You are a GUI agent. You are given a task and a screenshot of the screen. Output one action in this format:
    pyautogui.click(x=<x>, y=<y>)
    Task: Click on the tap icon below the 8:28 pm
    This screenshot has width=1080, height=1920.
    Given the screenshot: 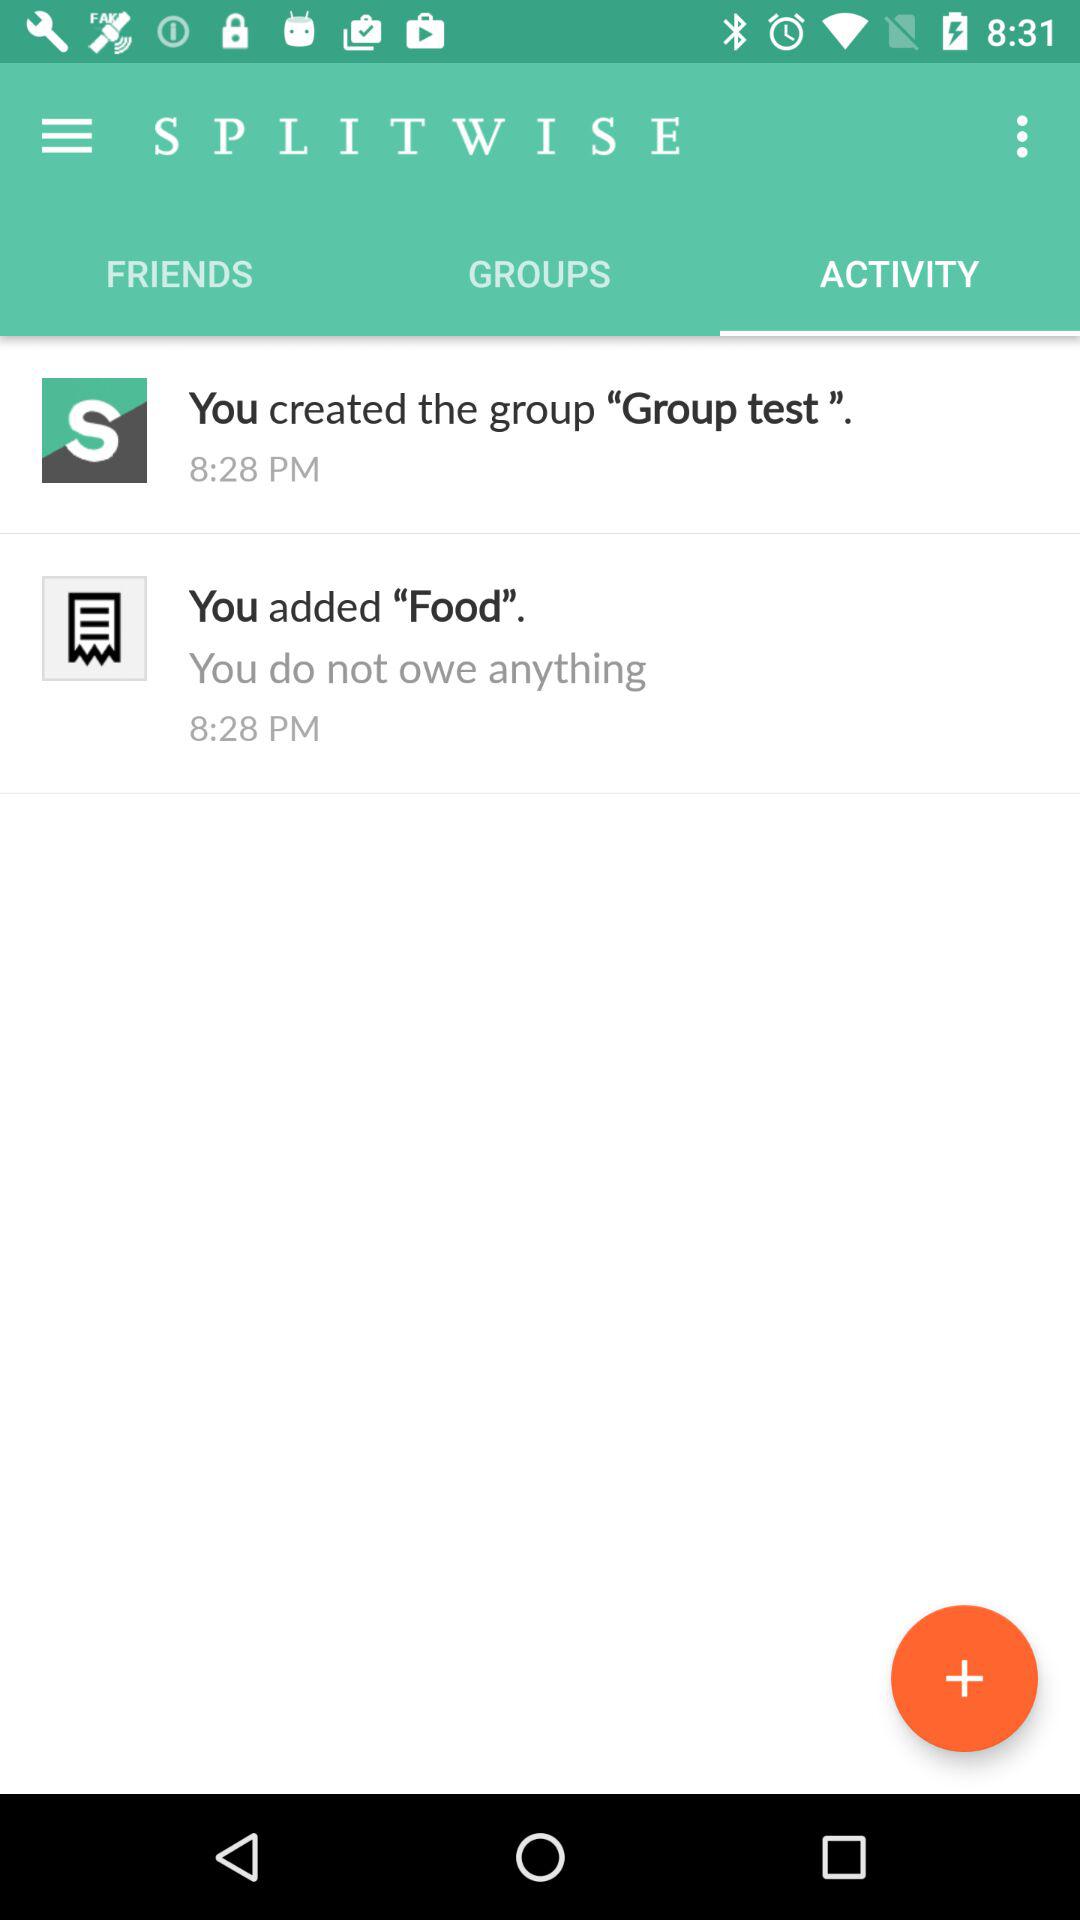 What is the action you would take?
    pyautogui.click(x=964, y=1678)
    